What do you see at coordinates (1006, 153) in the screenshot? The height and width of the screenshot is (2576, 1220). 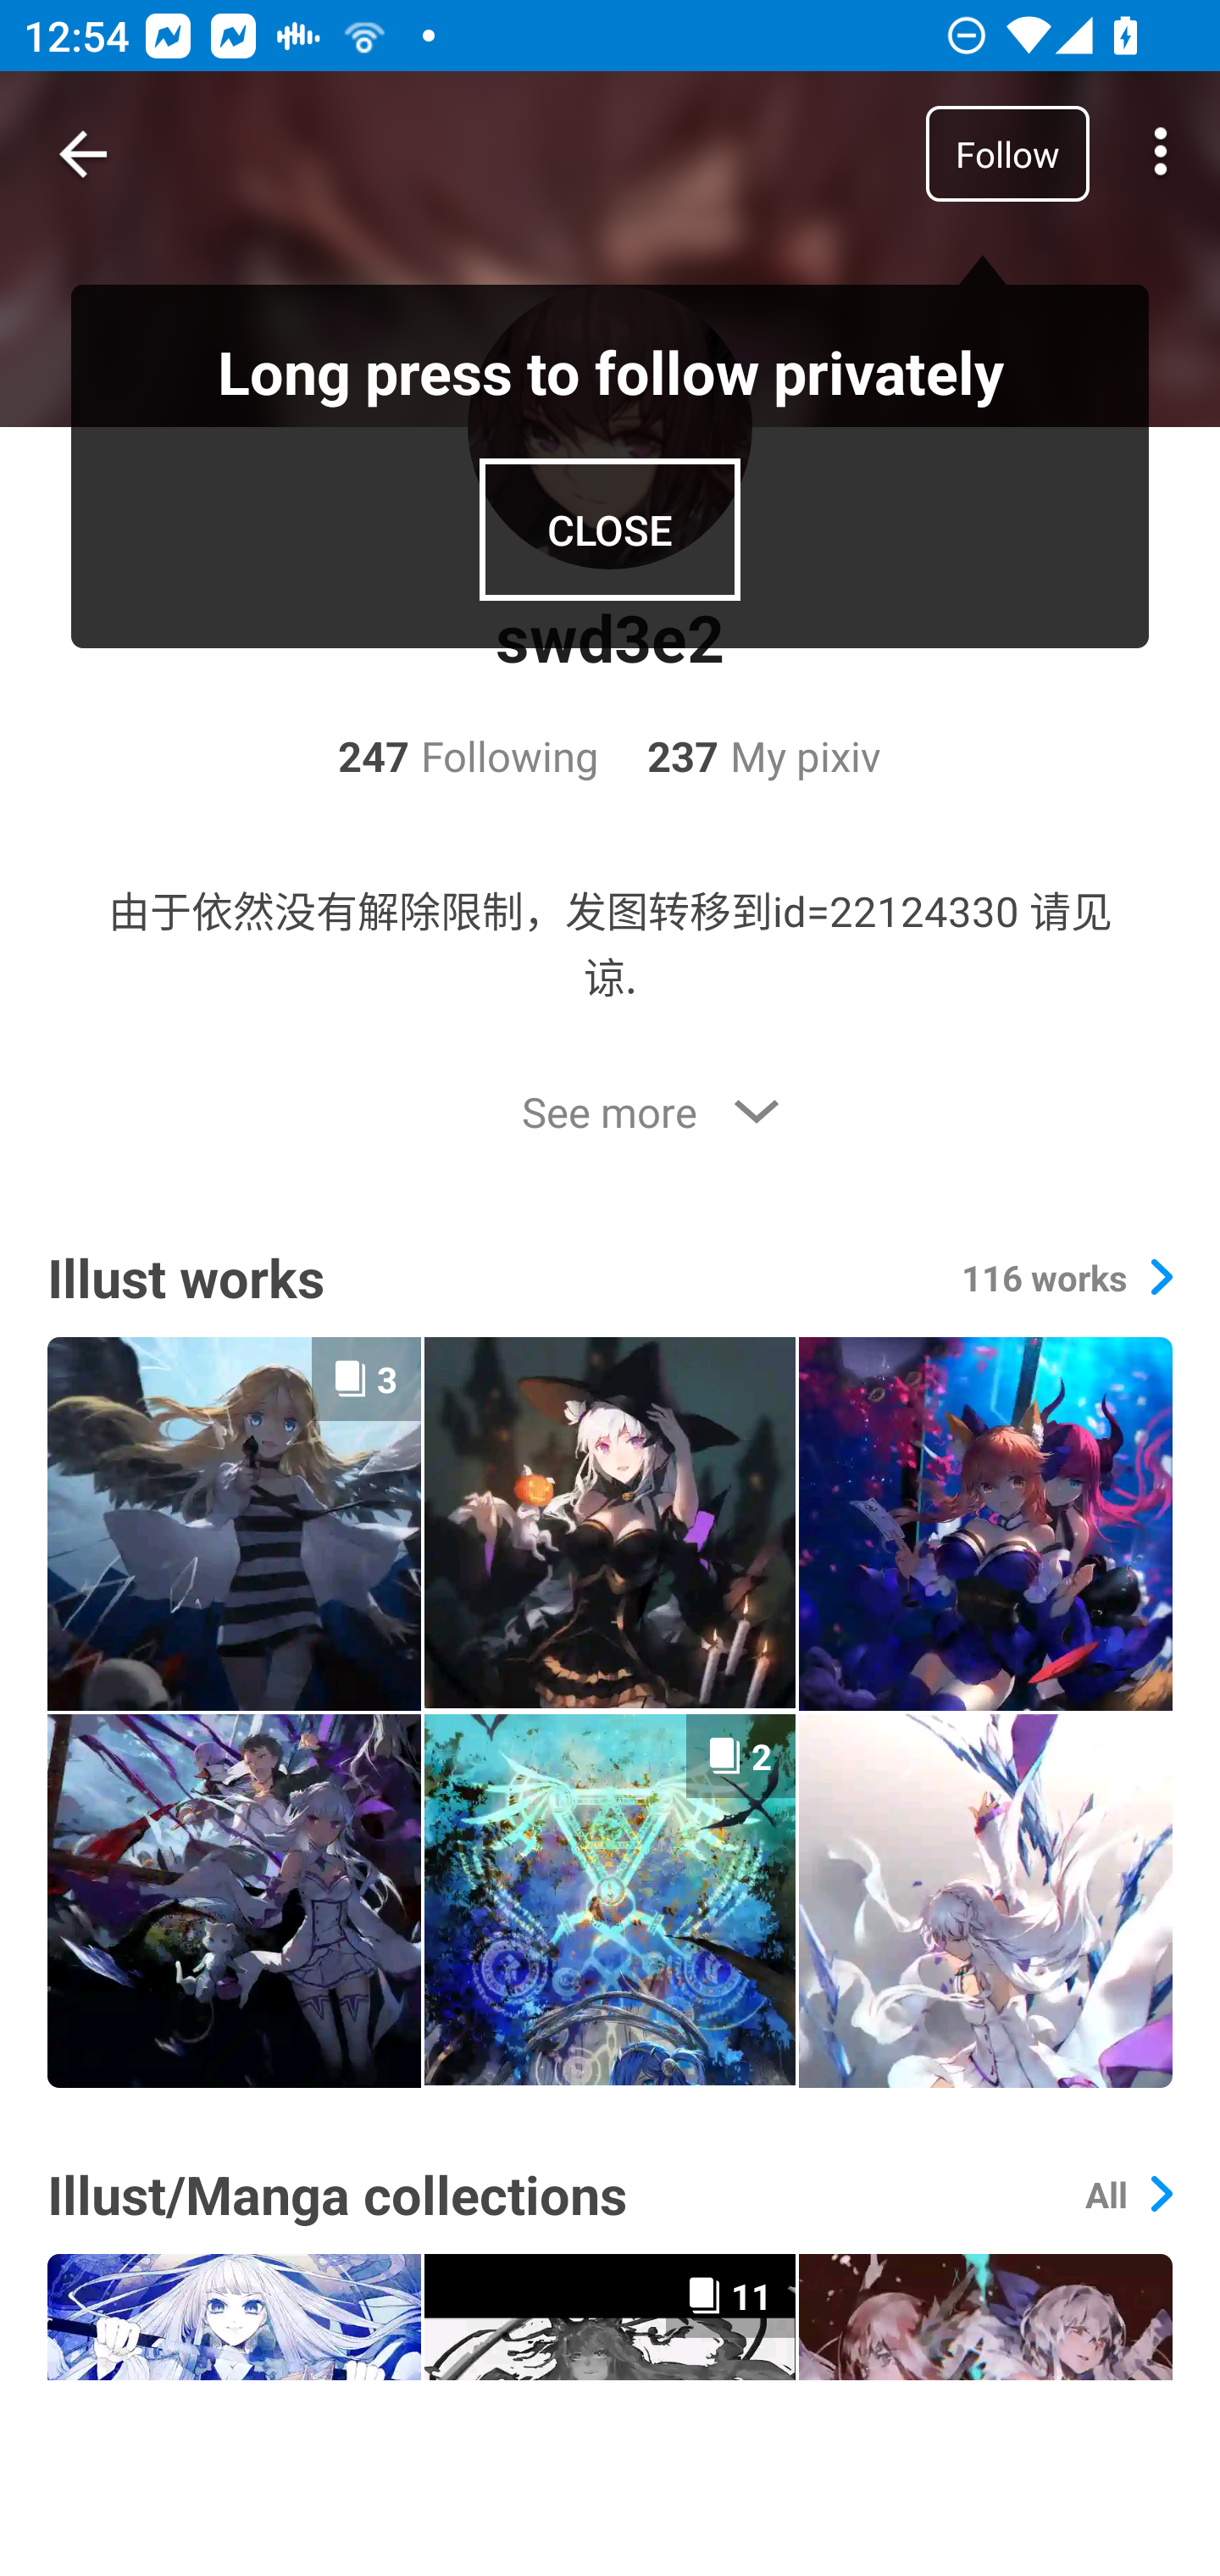 I see `Follow` at bounding box center [1006, 153].